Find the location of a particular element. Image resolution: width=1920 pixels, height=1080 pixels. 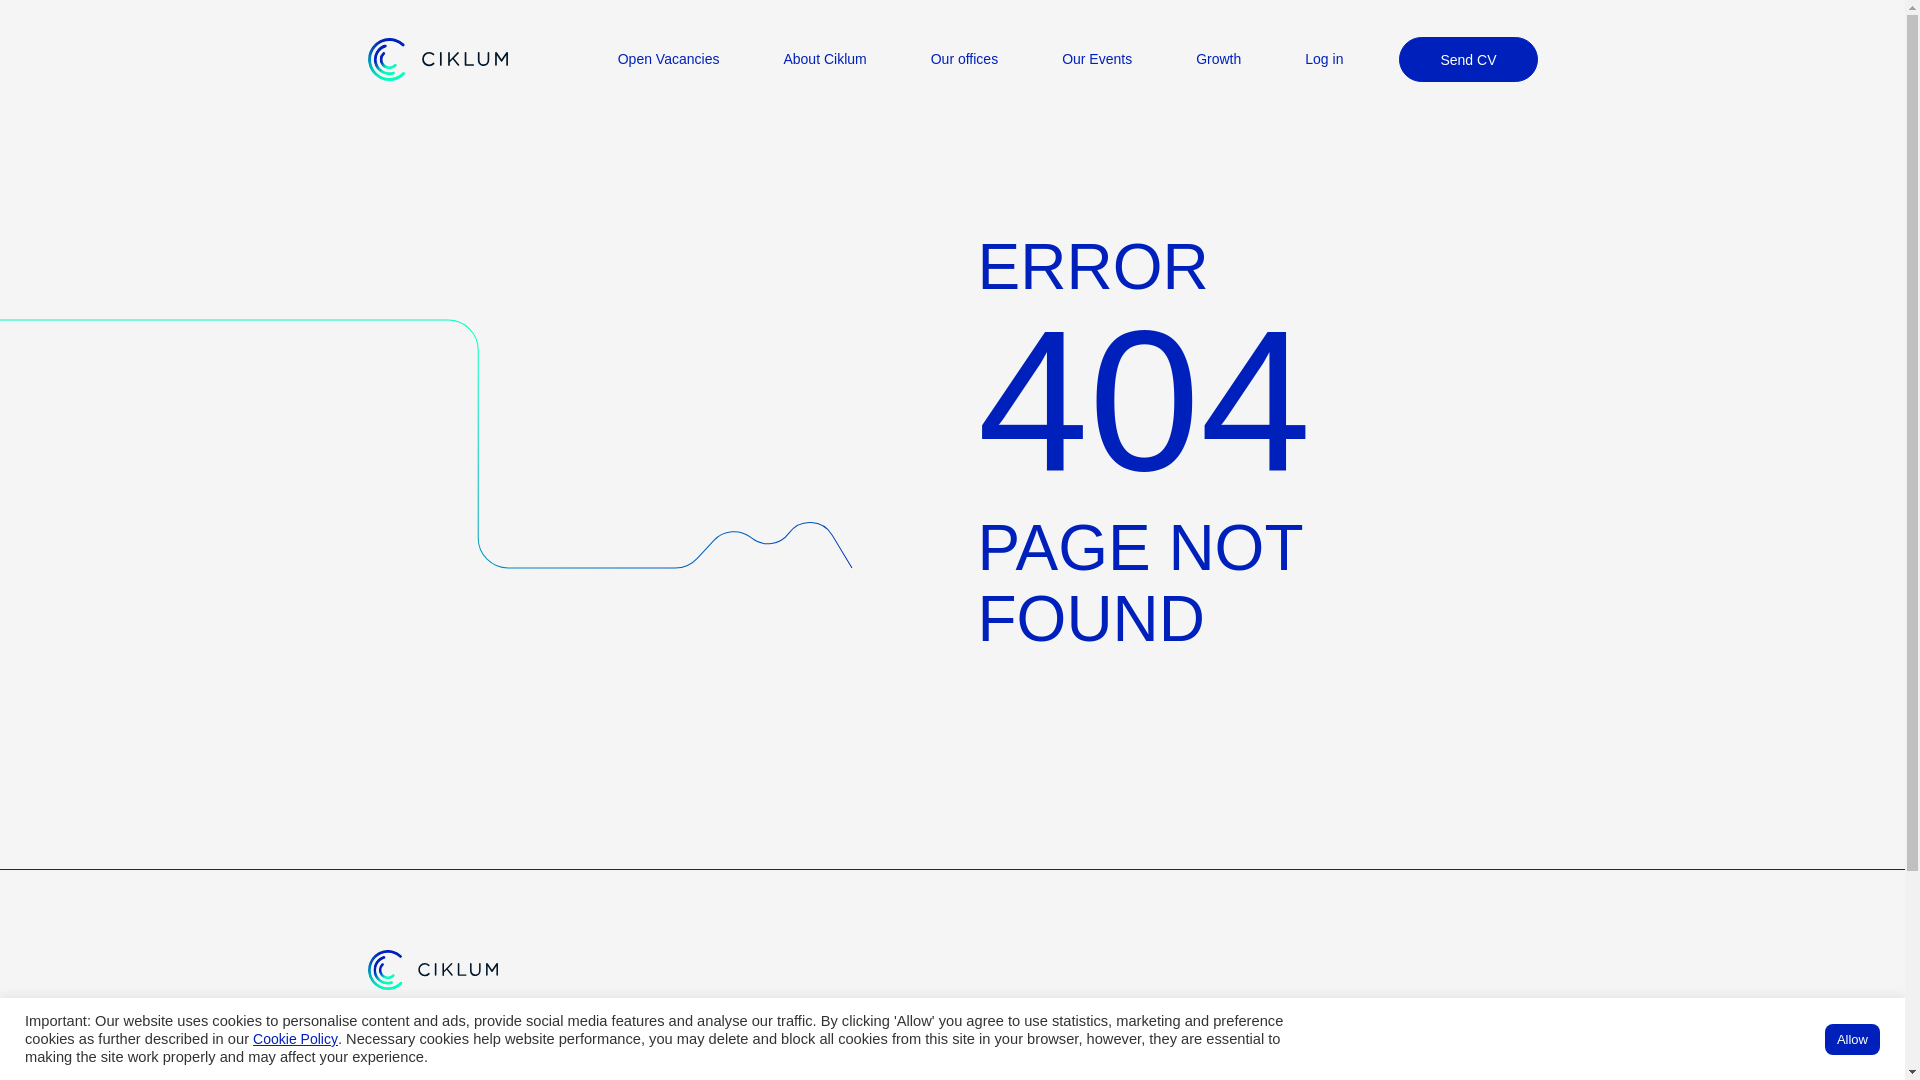

Ciklum is located at coordinates (1516, 1058).